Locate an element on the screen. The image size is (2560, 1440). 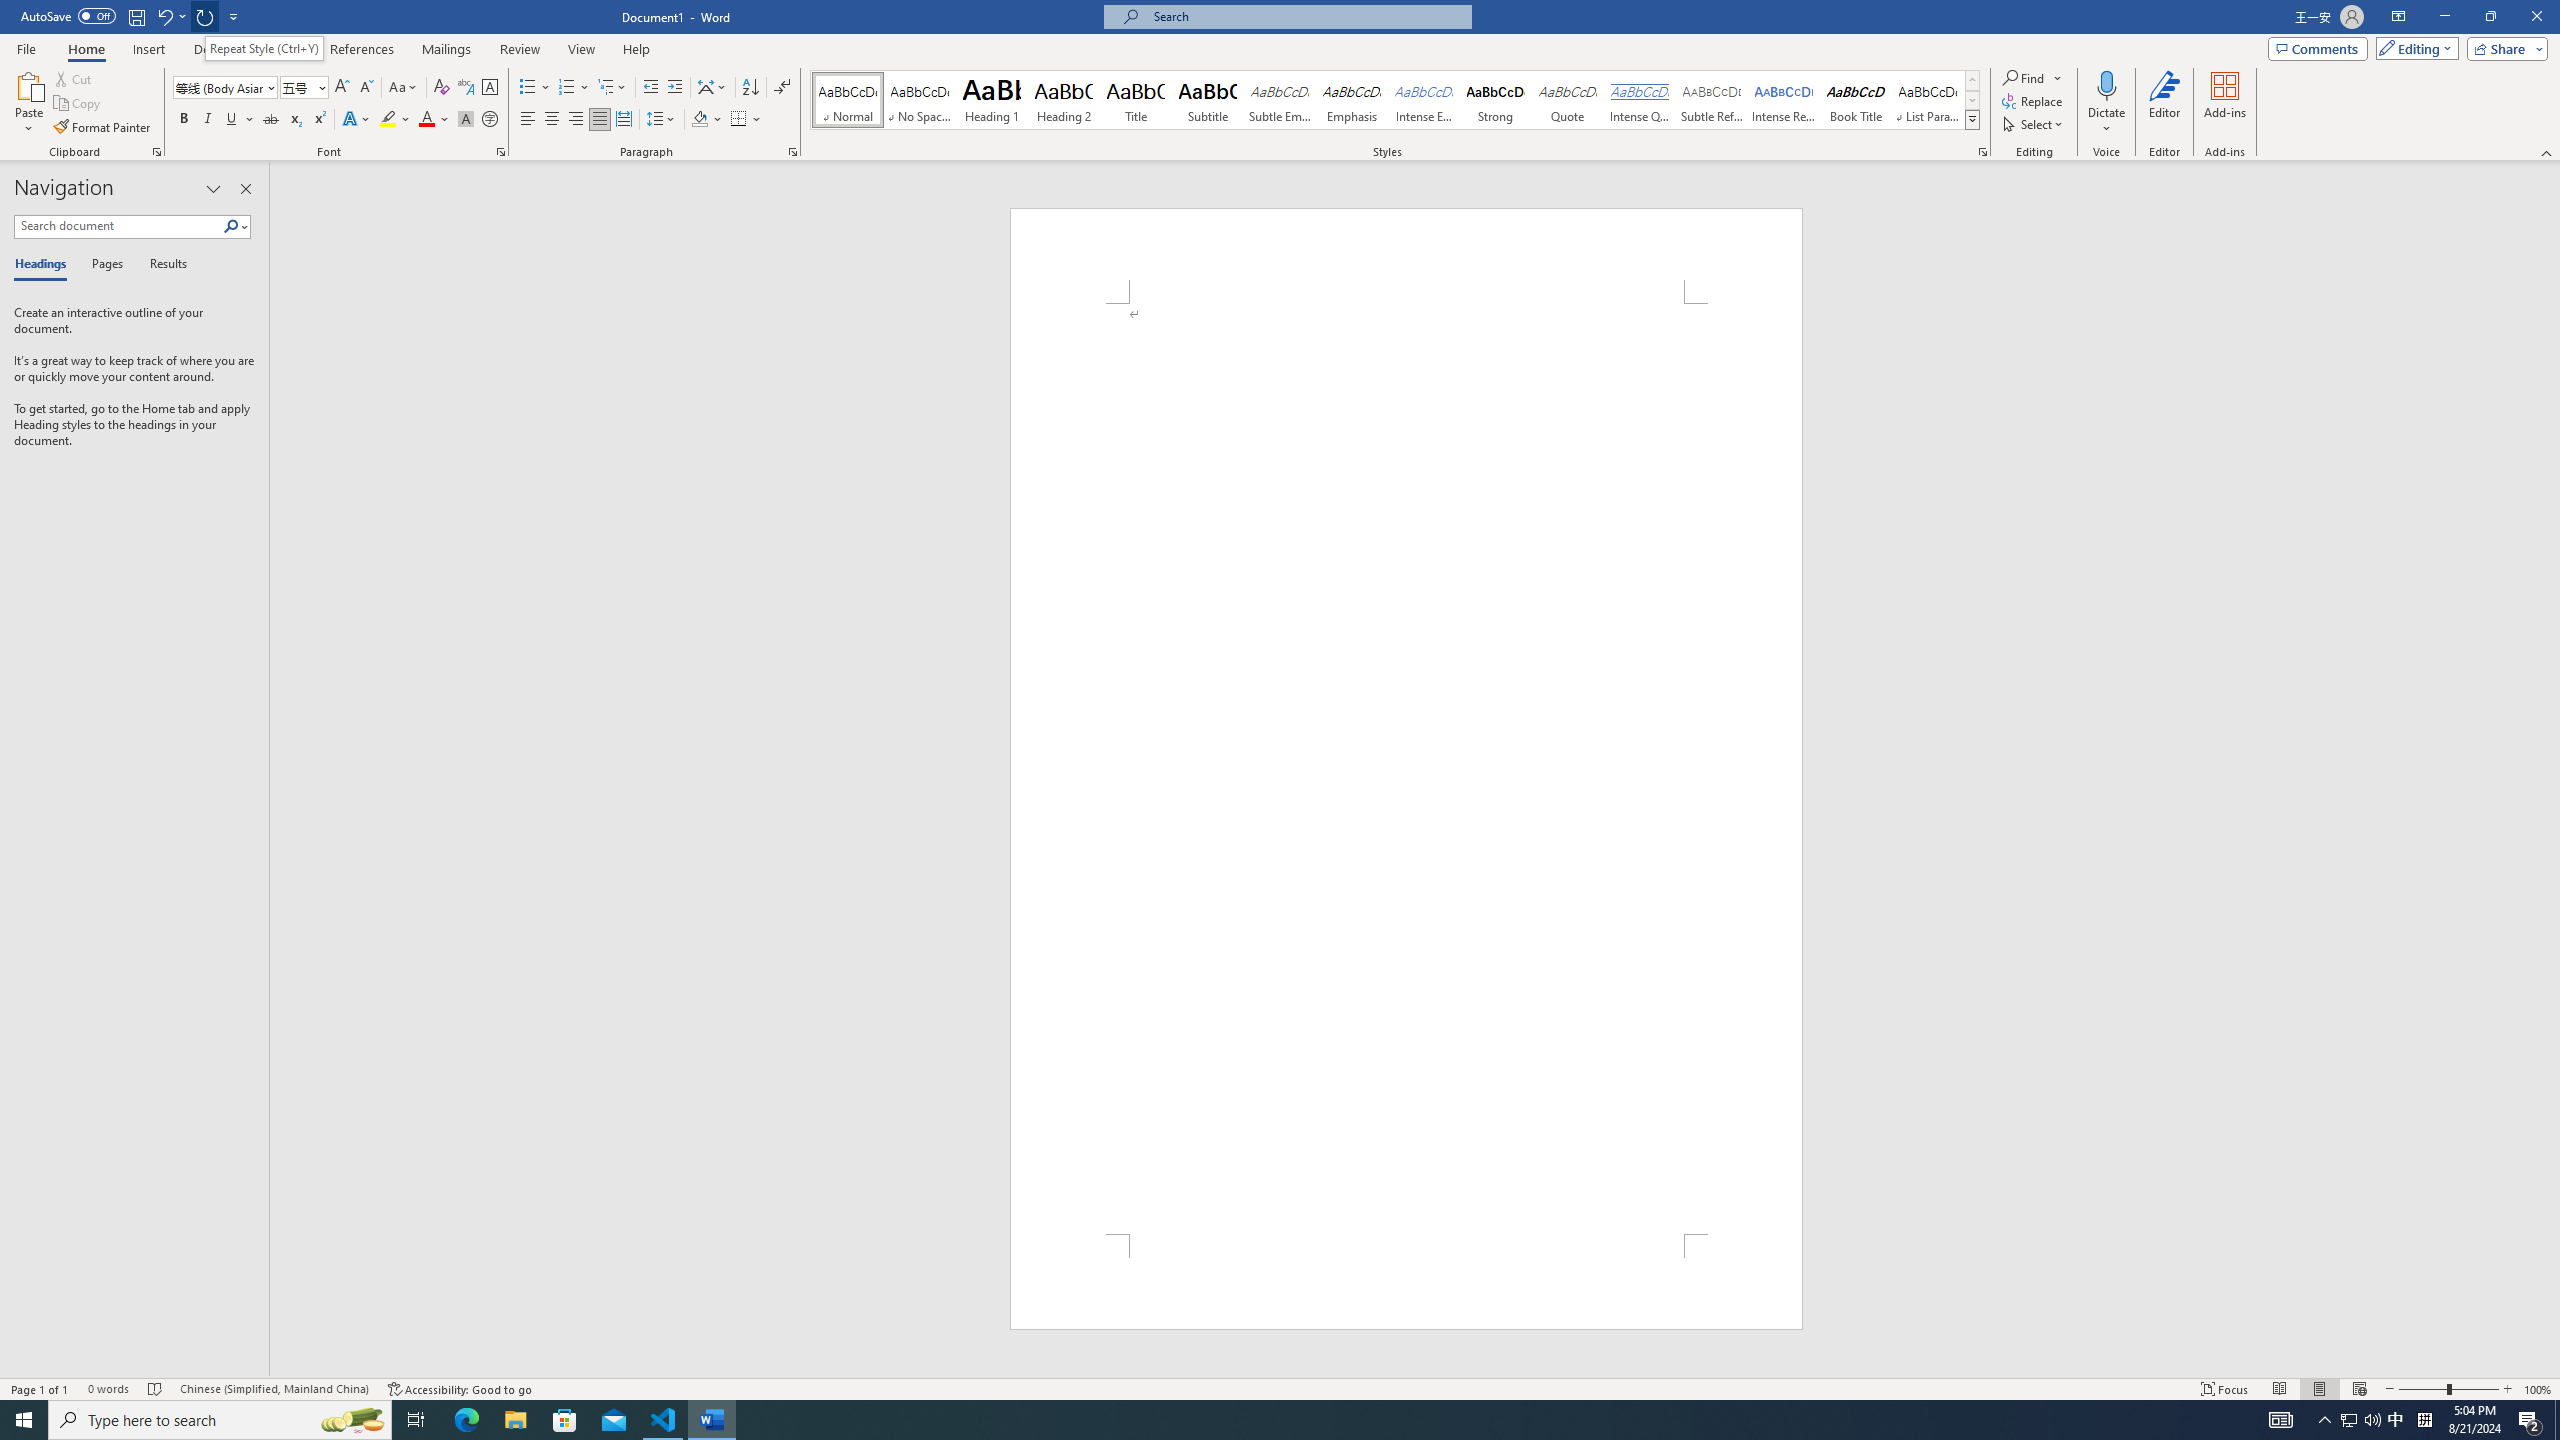
Bullets is located at coordinates (528, 88).